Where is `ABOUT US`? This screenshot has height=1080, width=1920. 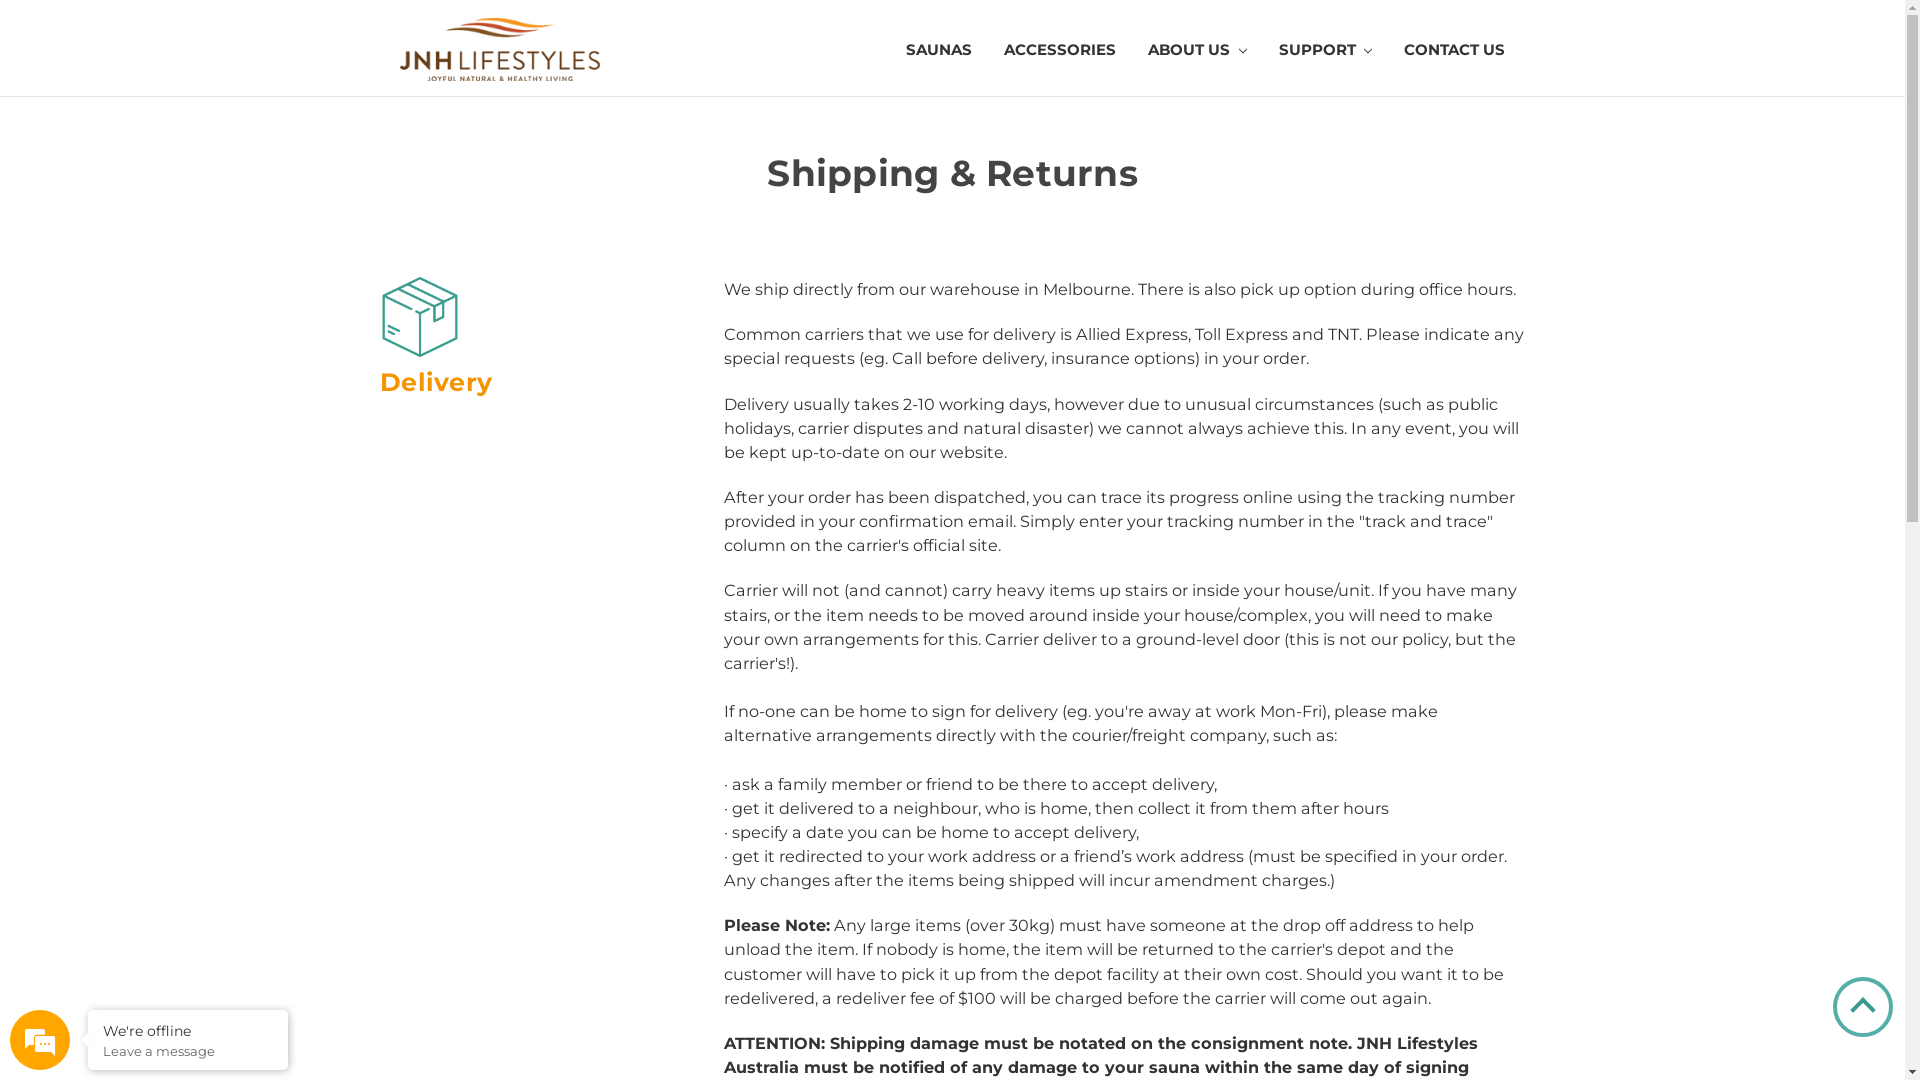
ABOUT US is located at coordinates (1198, 52).